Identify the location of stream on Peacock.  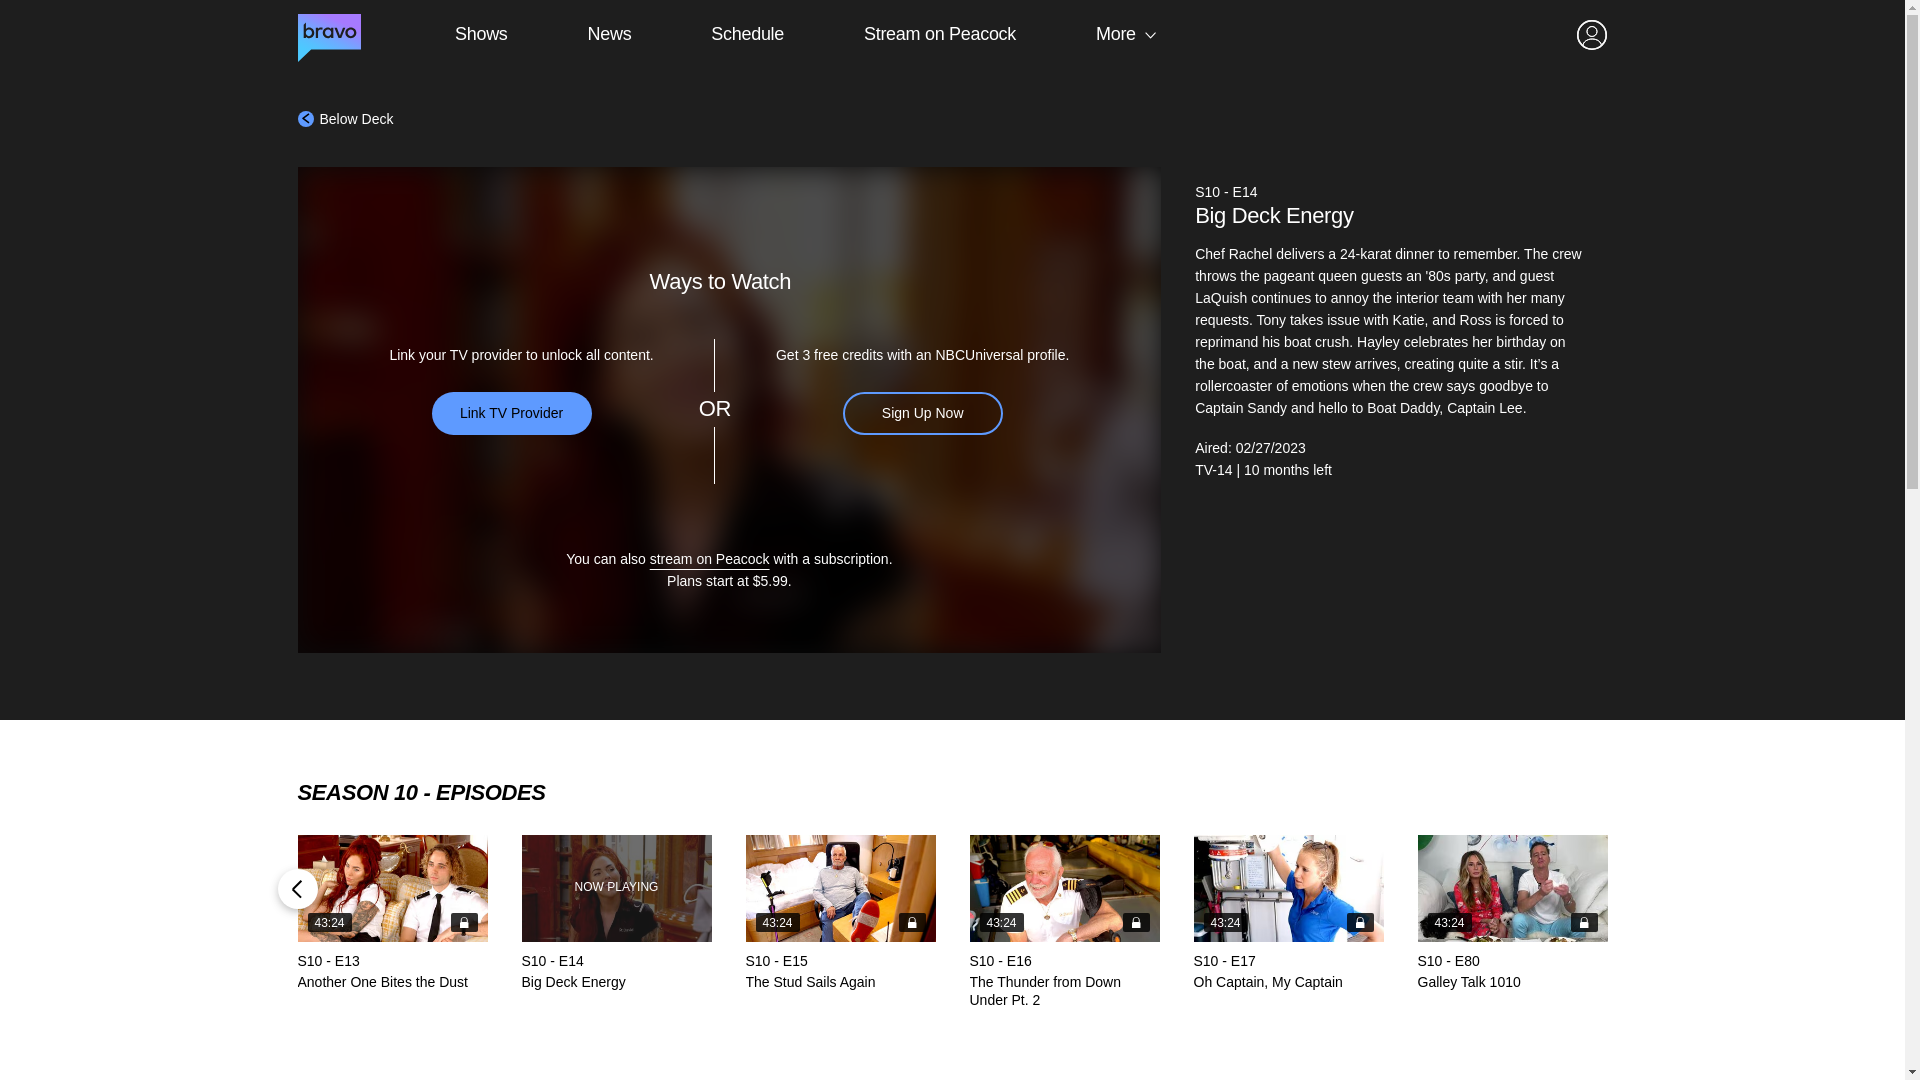
(710, 558).